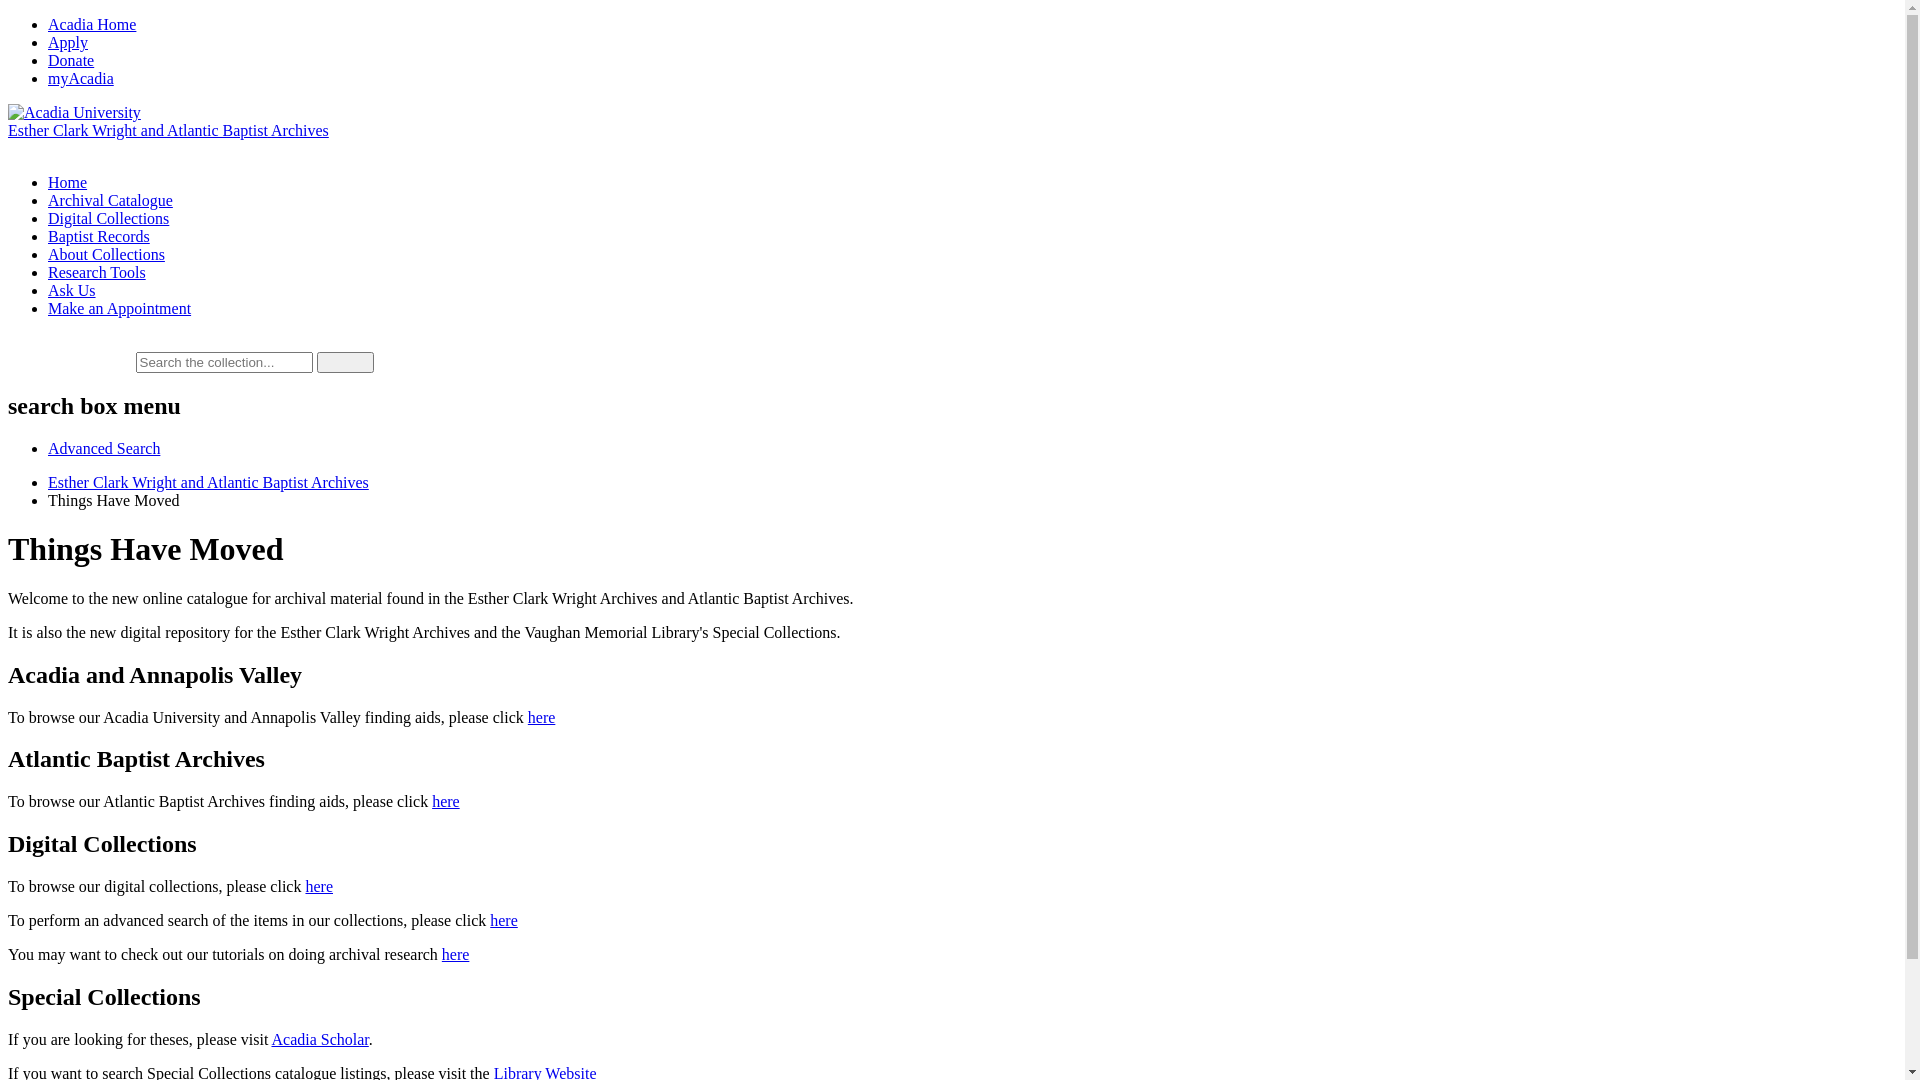 Image resolution: width=1920 pixels, height=1080 pixels. I want to click on Search, so click(344, 362).